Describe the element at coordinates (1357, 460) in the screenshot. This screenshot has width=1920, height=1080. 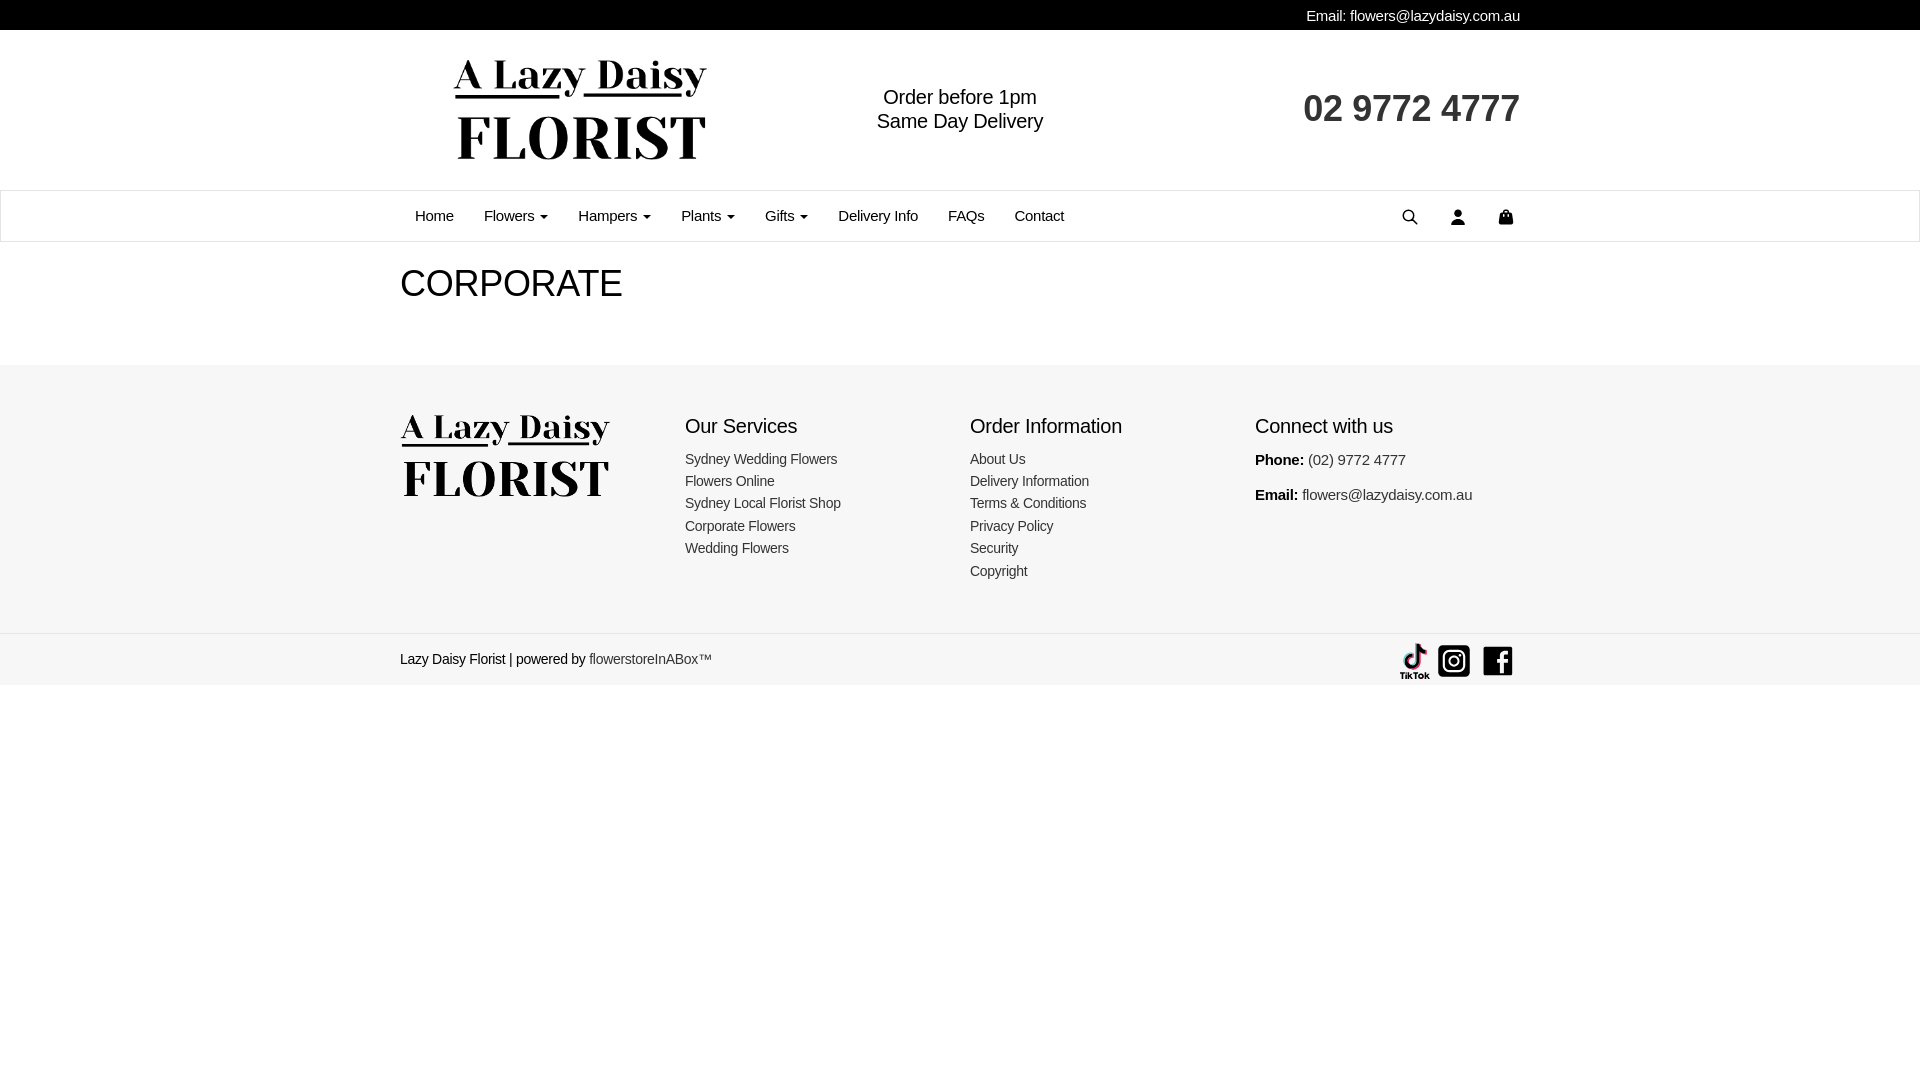
I see `(02) 9772 4777` at that location.